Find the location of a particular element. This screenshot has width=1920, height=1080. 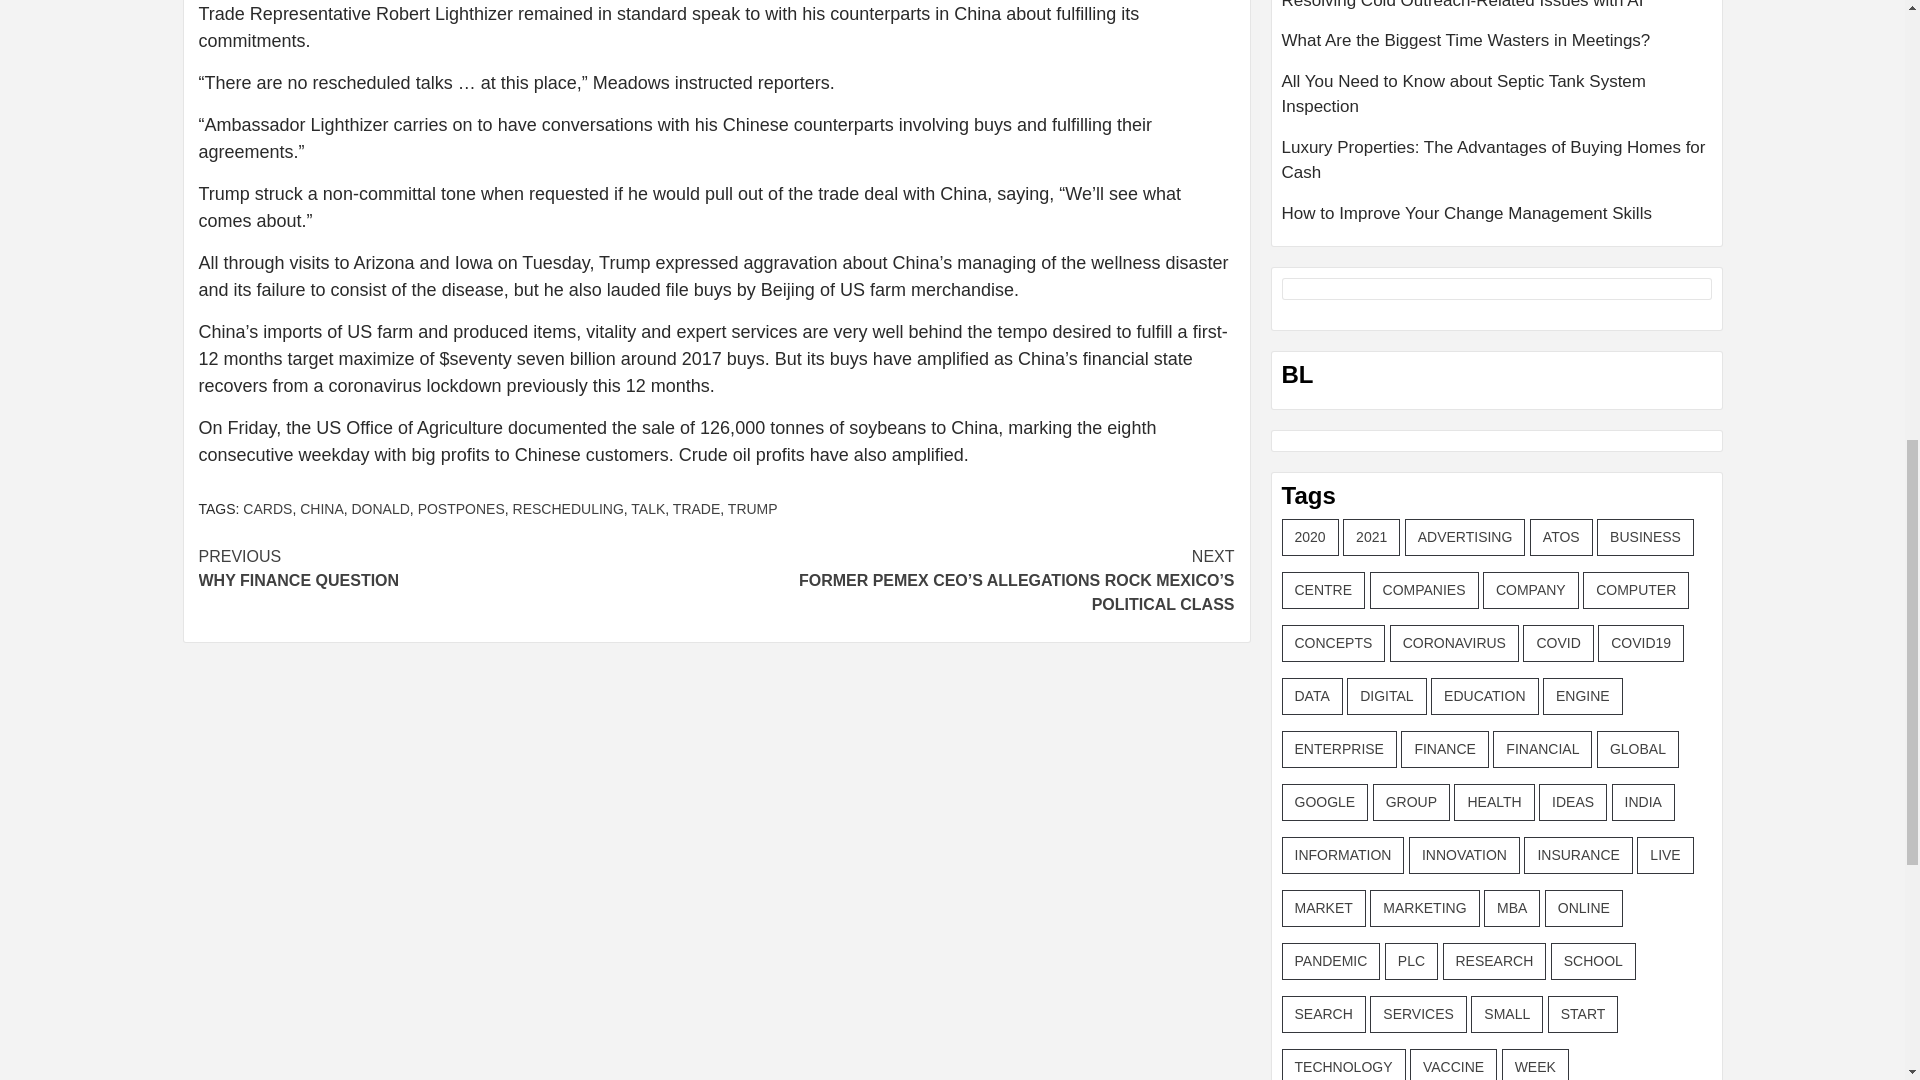

Resolving Cold Outreach-Related Issues with AI is located at coordinates (1497, 213).